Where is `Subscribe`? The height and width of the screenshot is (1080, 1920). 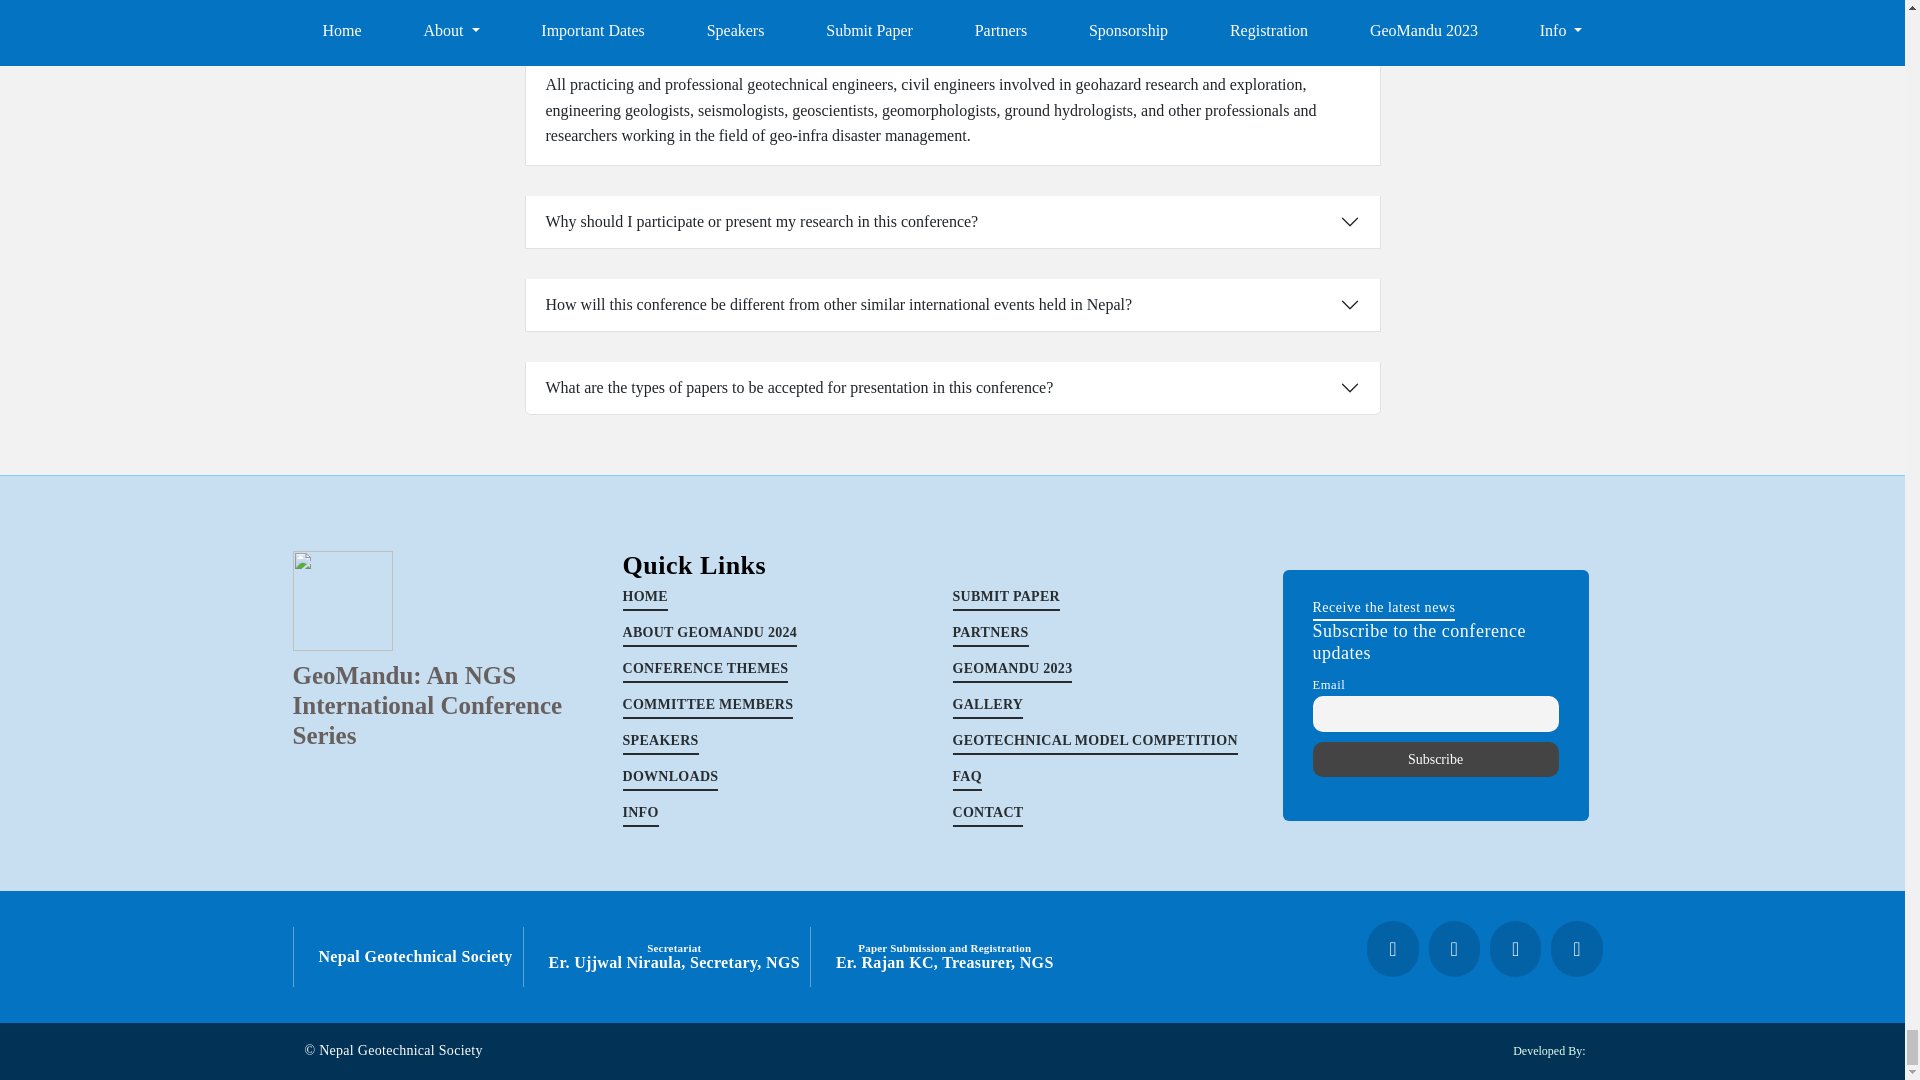
Subscribe is located at coordinates (1434, 759).